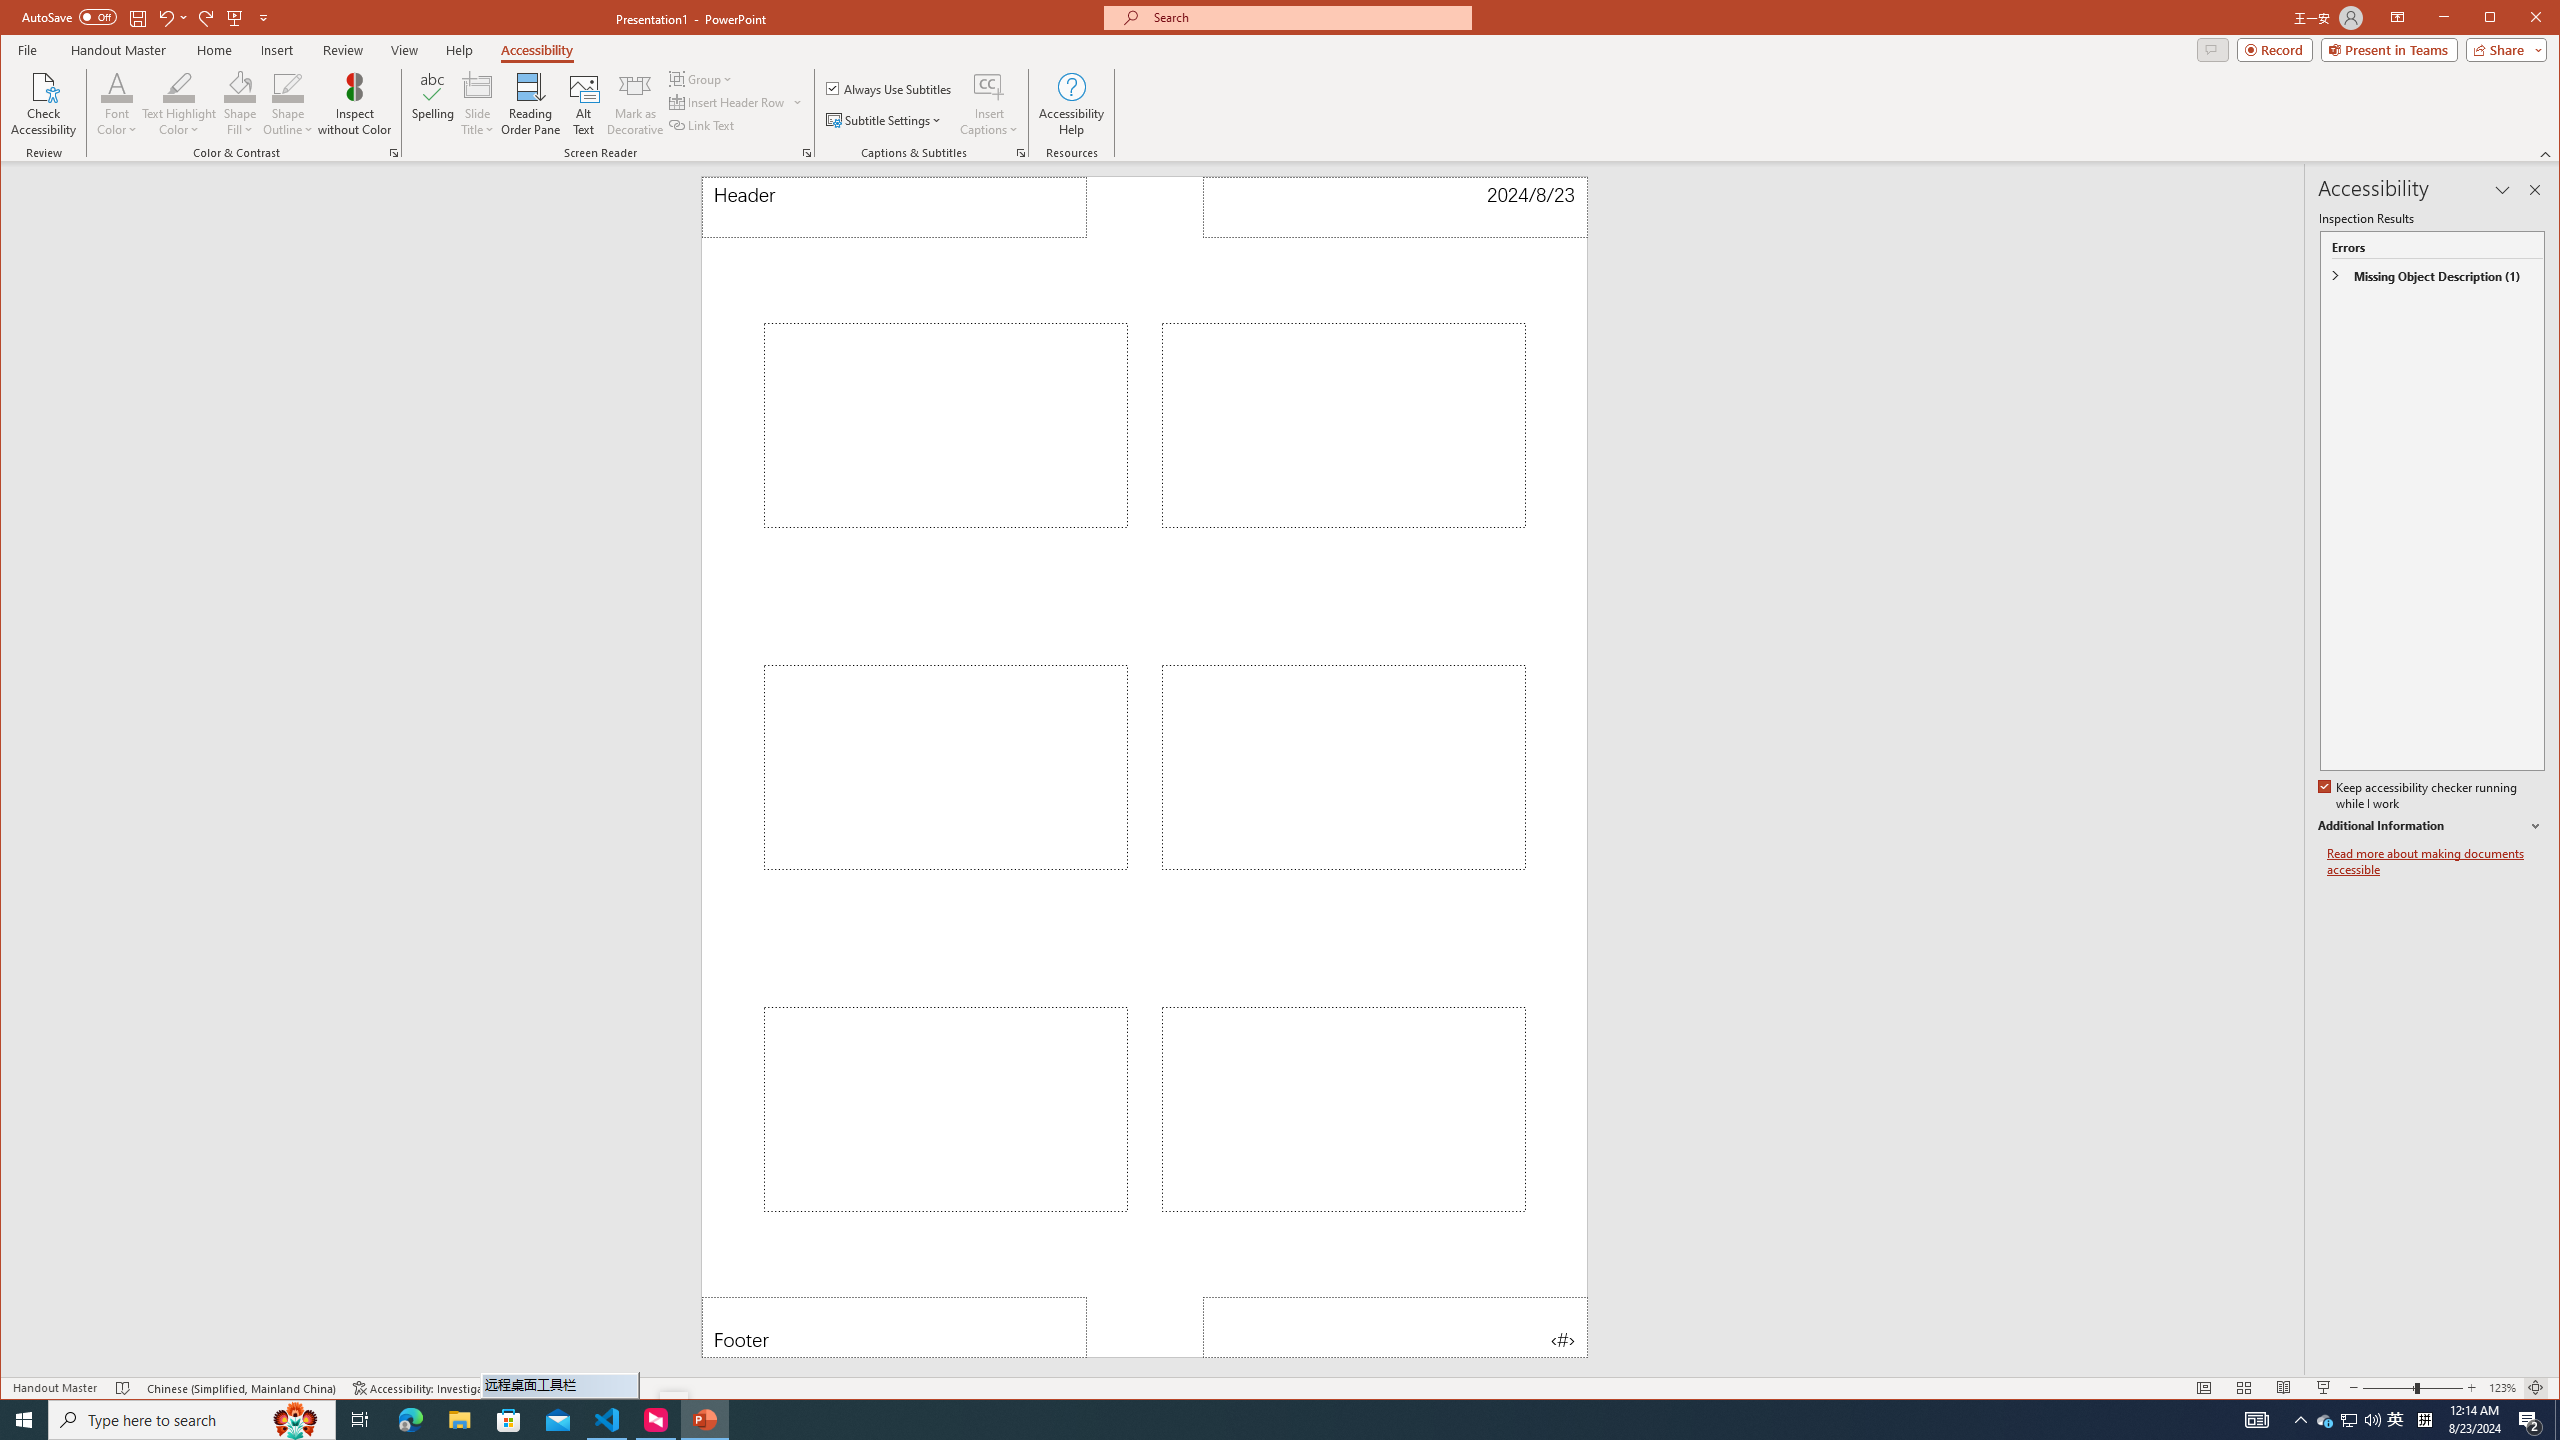 This screenshot has height=1440, width=2560. Describe the element at coordinates (736, 102) in the screenshot. I see `Insert Header Row` at that location.